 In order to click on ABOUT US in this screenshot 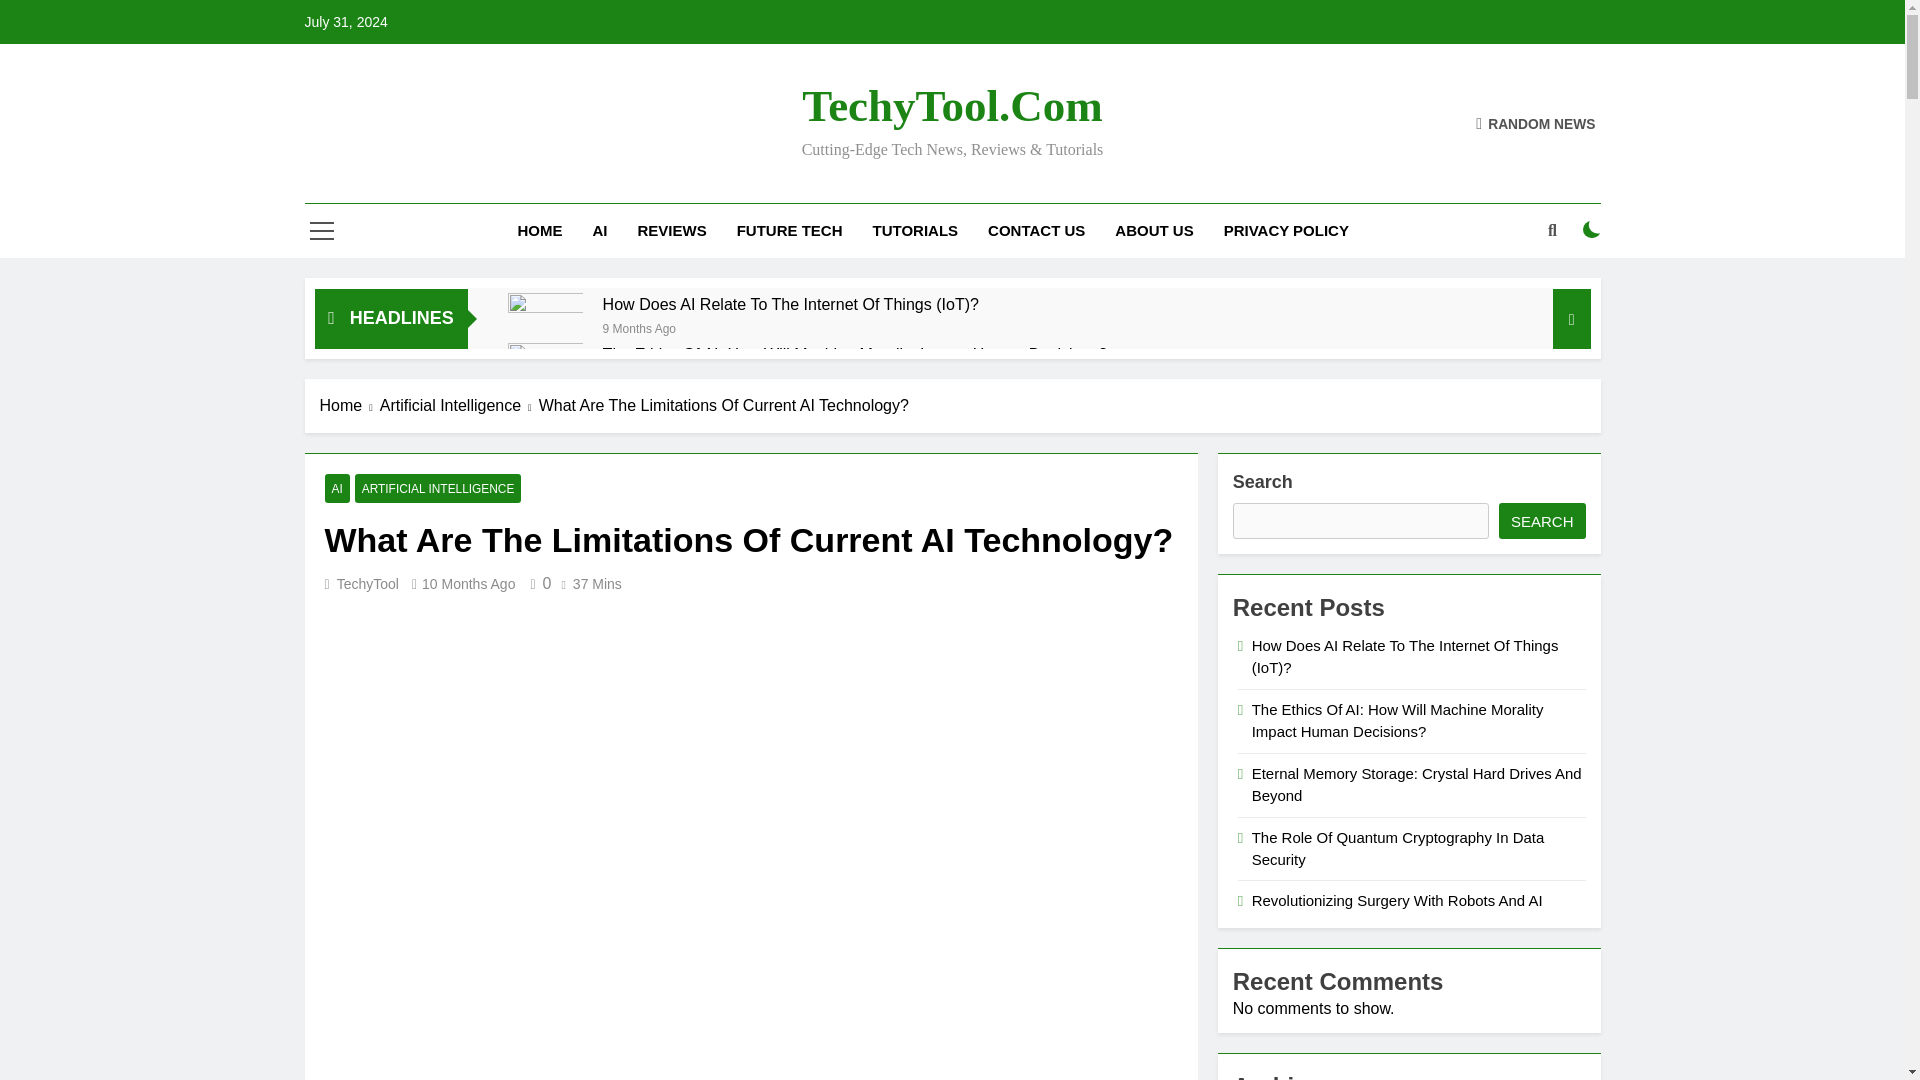, I will do `click(1154, 231)`.